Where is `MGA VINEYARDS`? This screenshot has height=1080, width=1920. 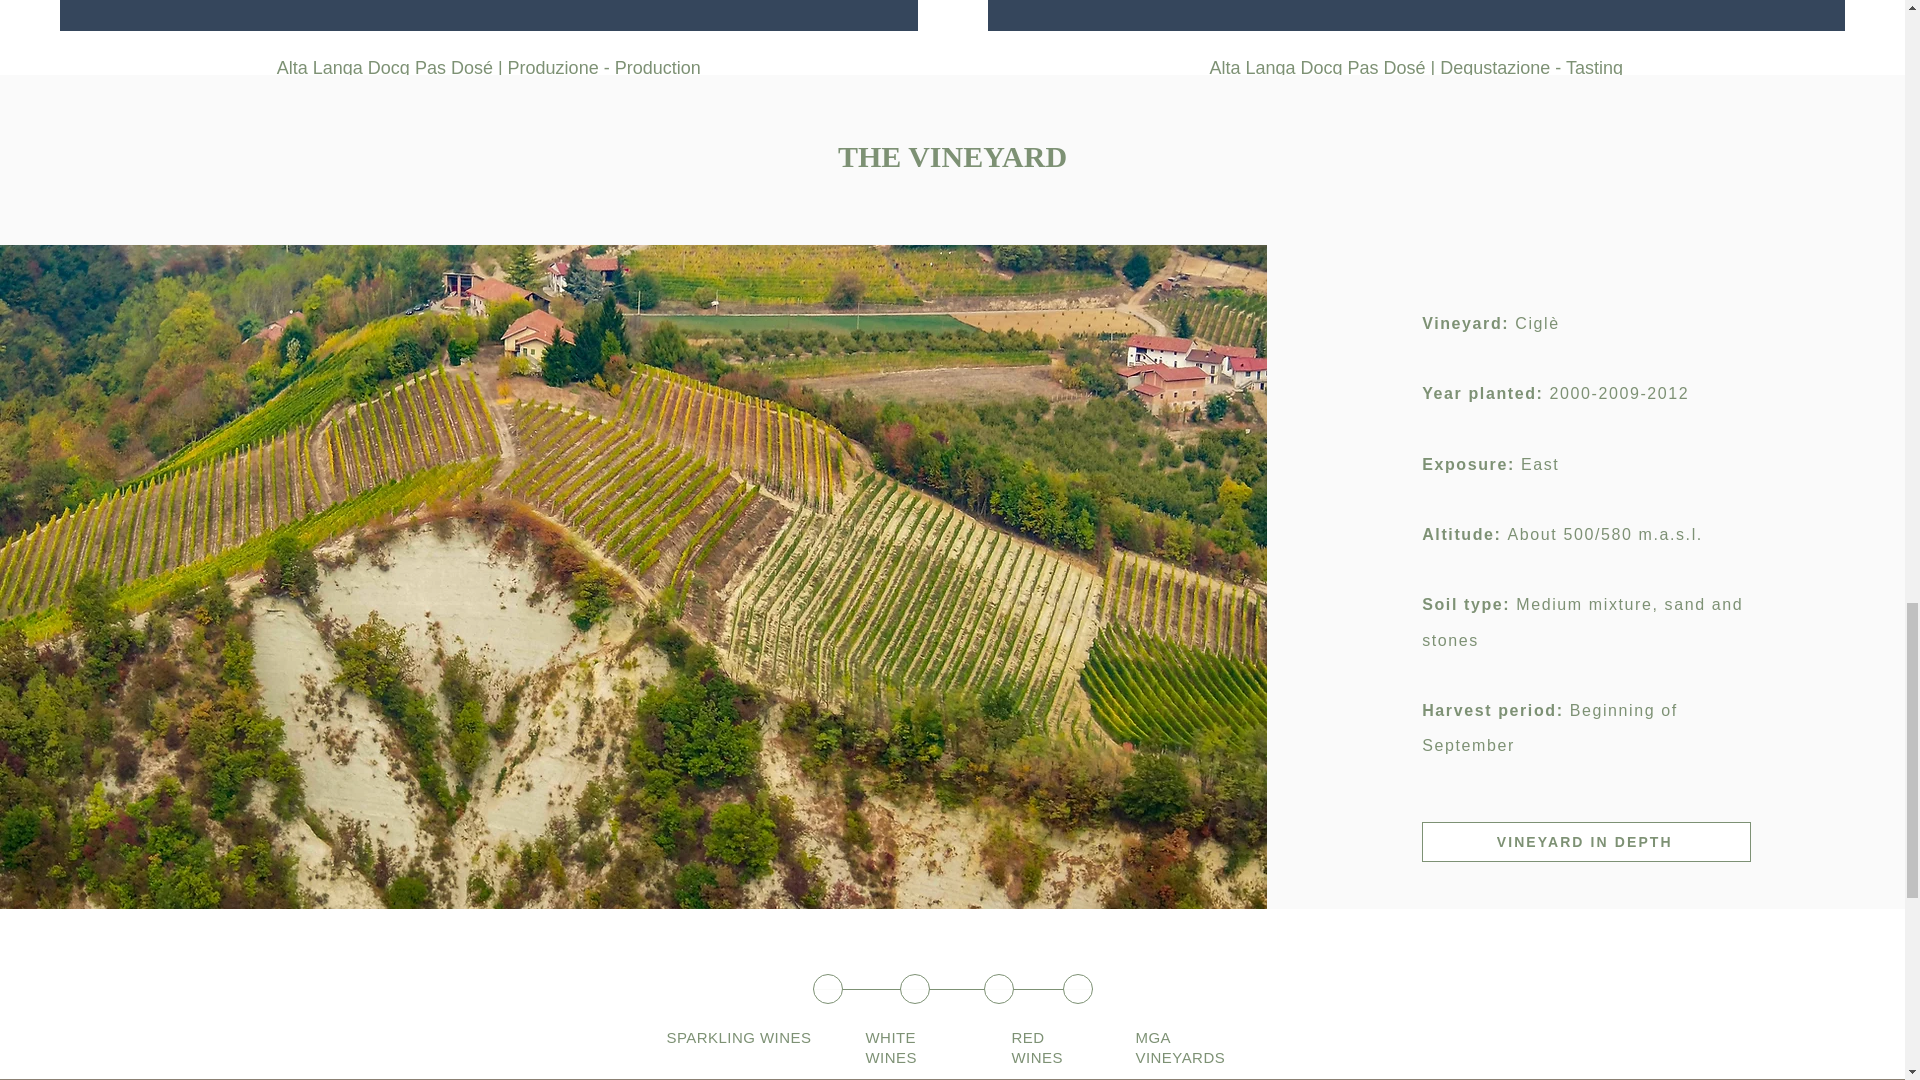
MGA VINEYARDS is located at coordinates (1181, 1047).